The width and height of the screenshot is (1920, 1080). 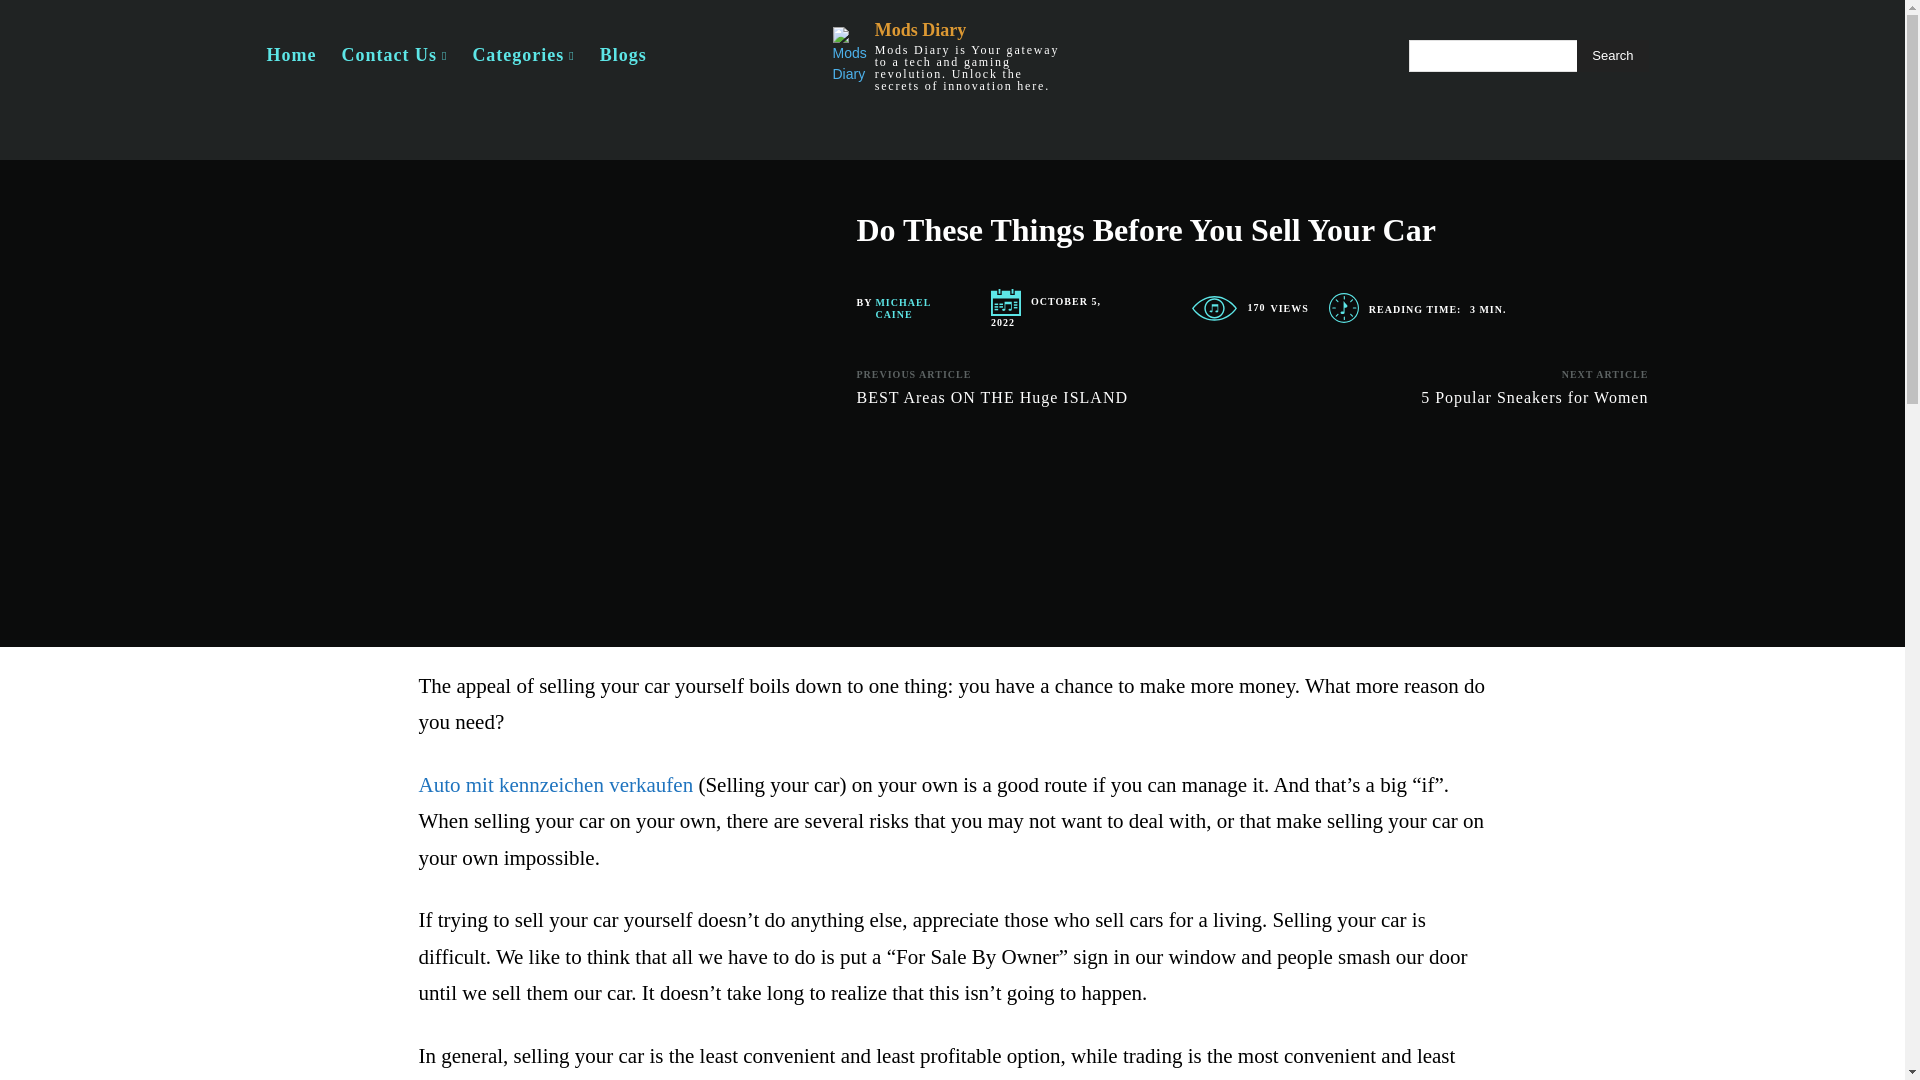 I want to click on Mods Diary, so click(x=848, y=56).